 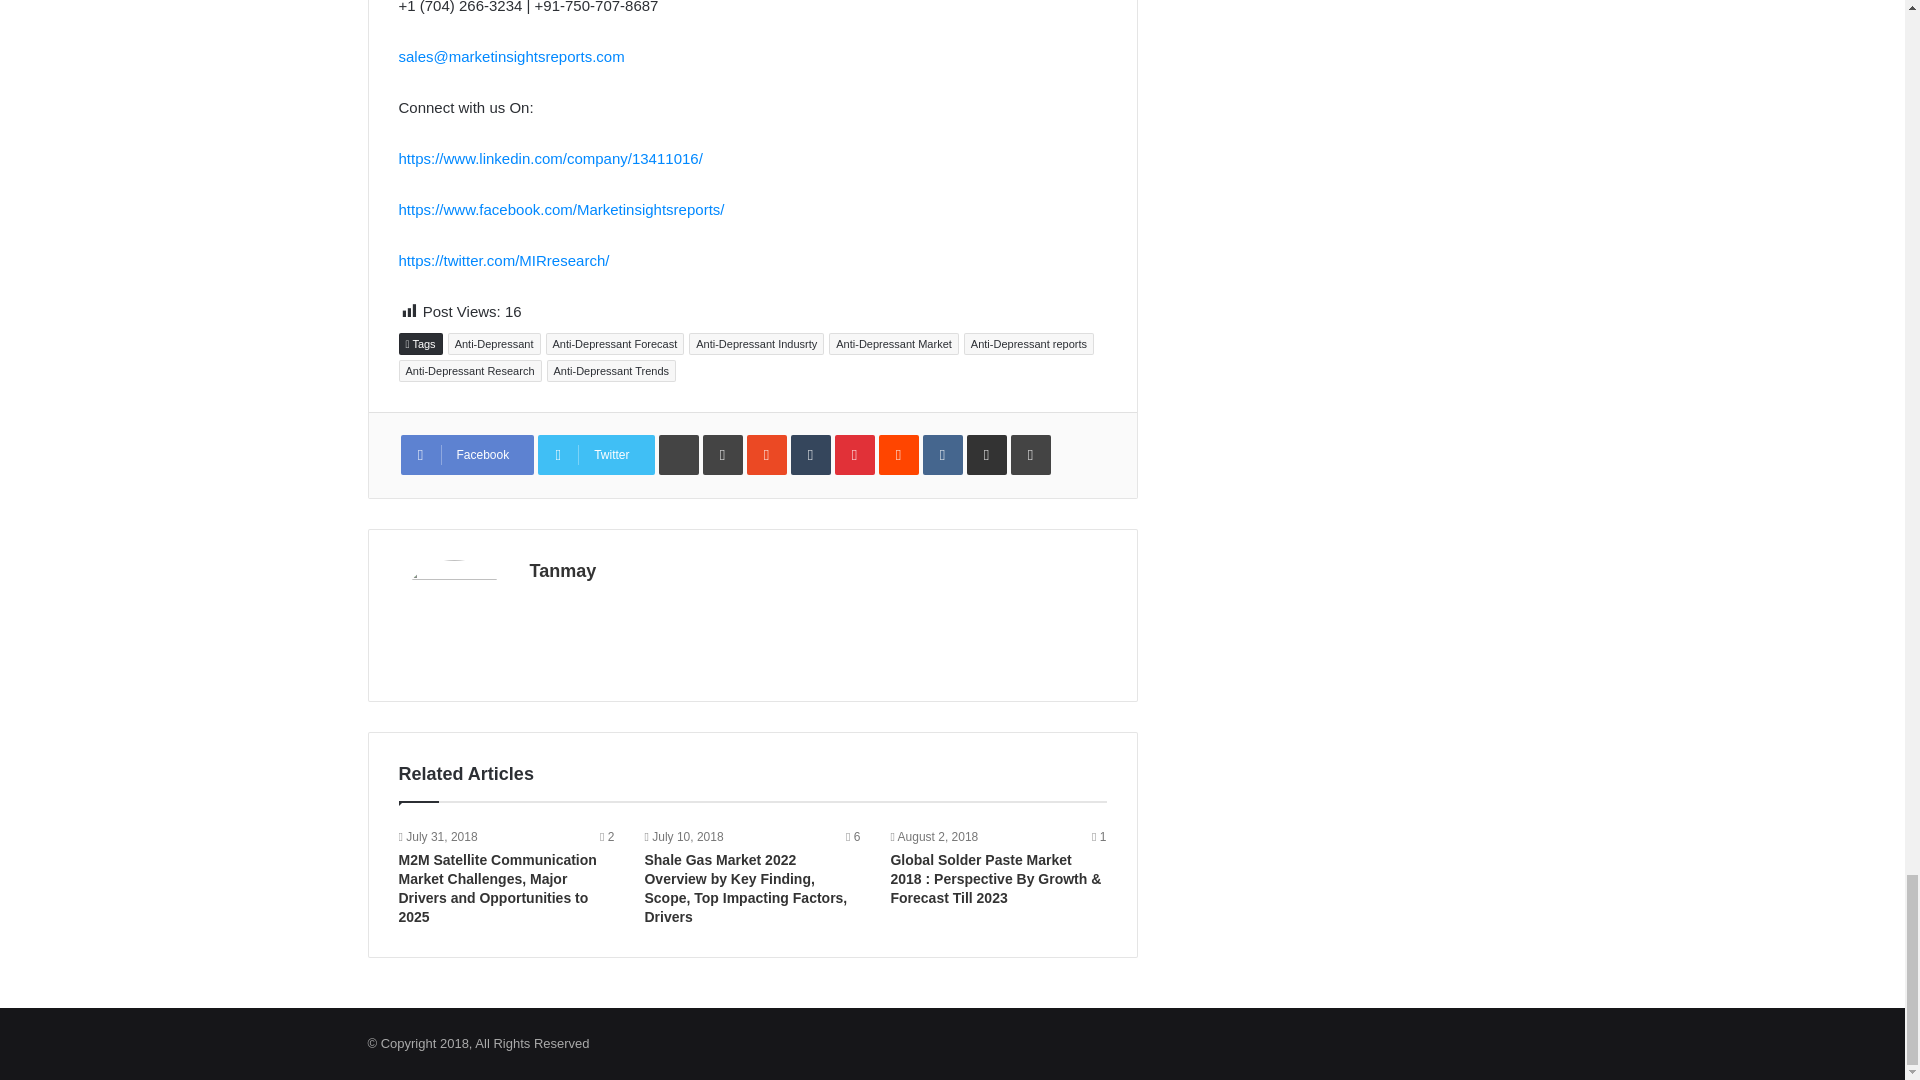 What do you see at coordinates (466, 455) in the screenshot?
I see `Facebook` at bounding box center [466, 455].